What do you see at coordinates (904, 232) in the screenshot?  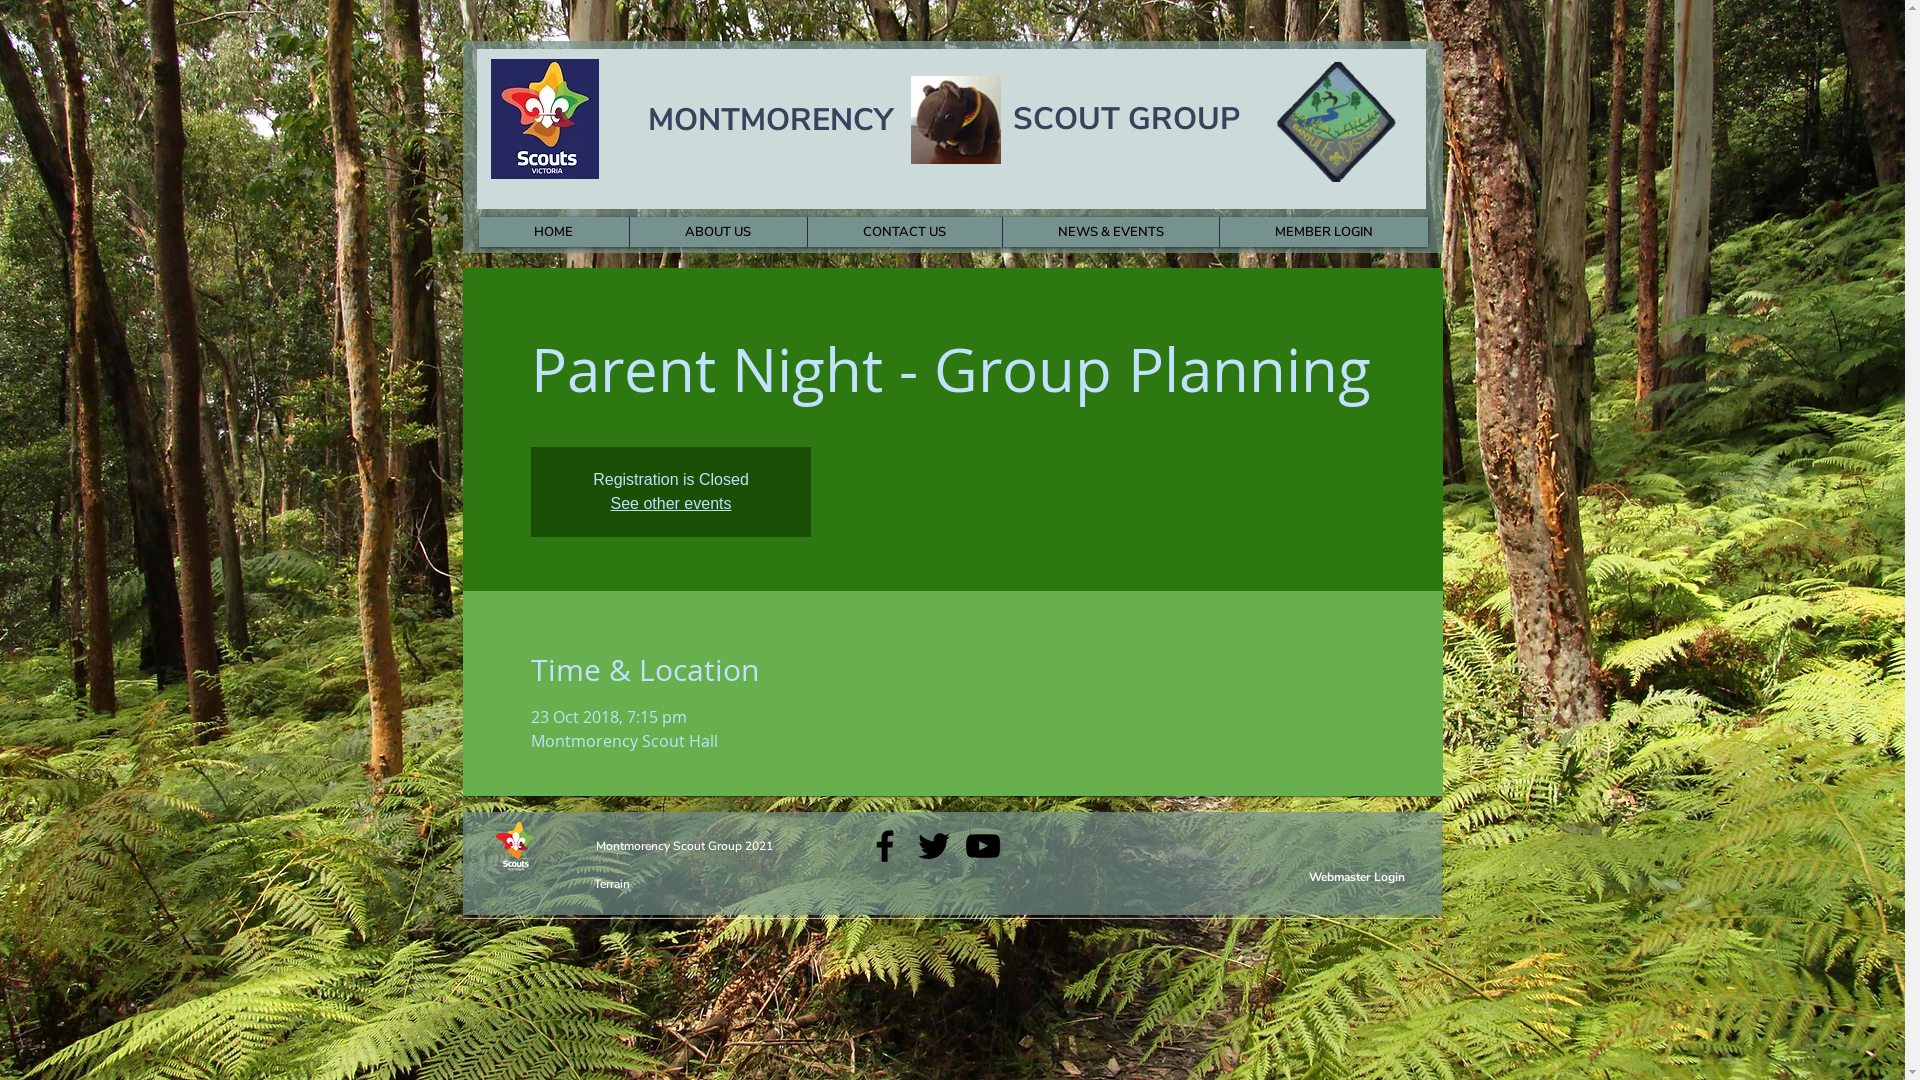 I see `CONTACT US` at bounding box center [904, 232].